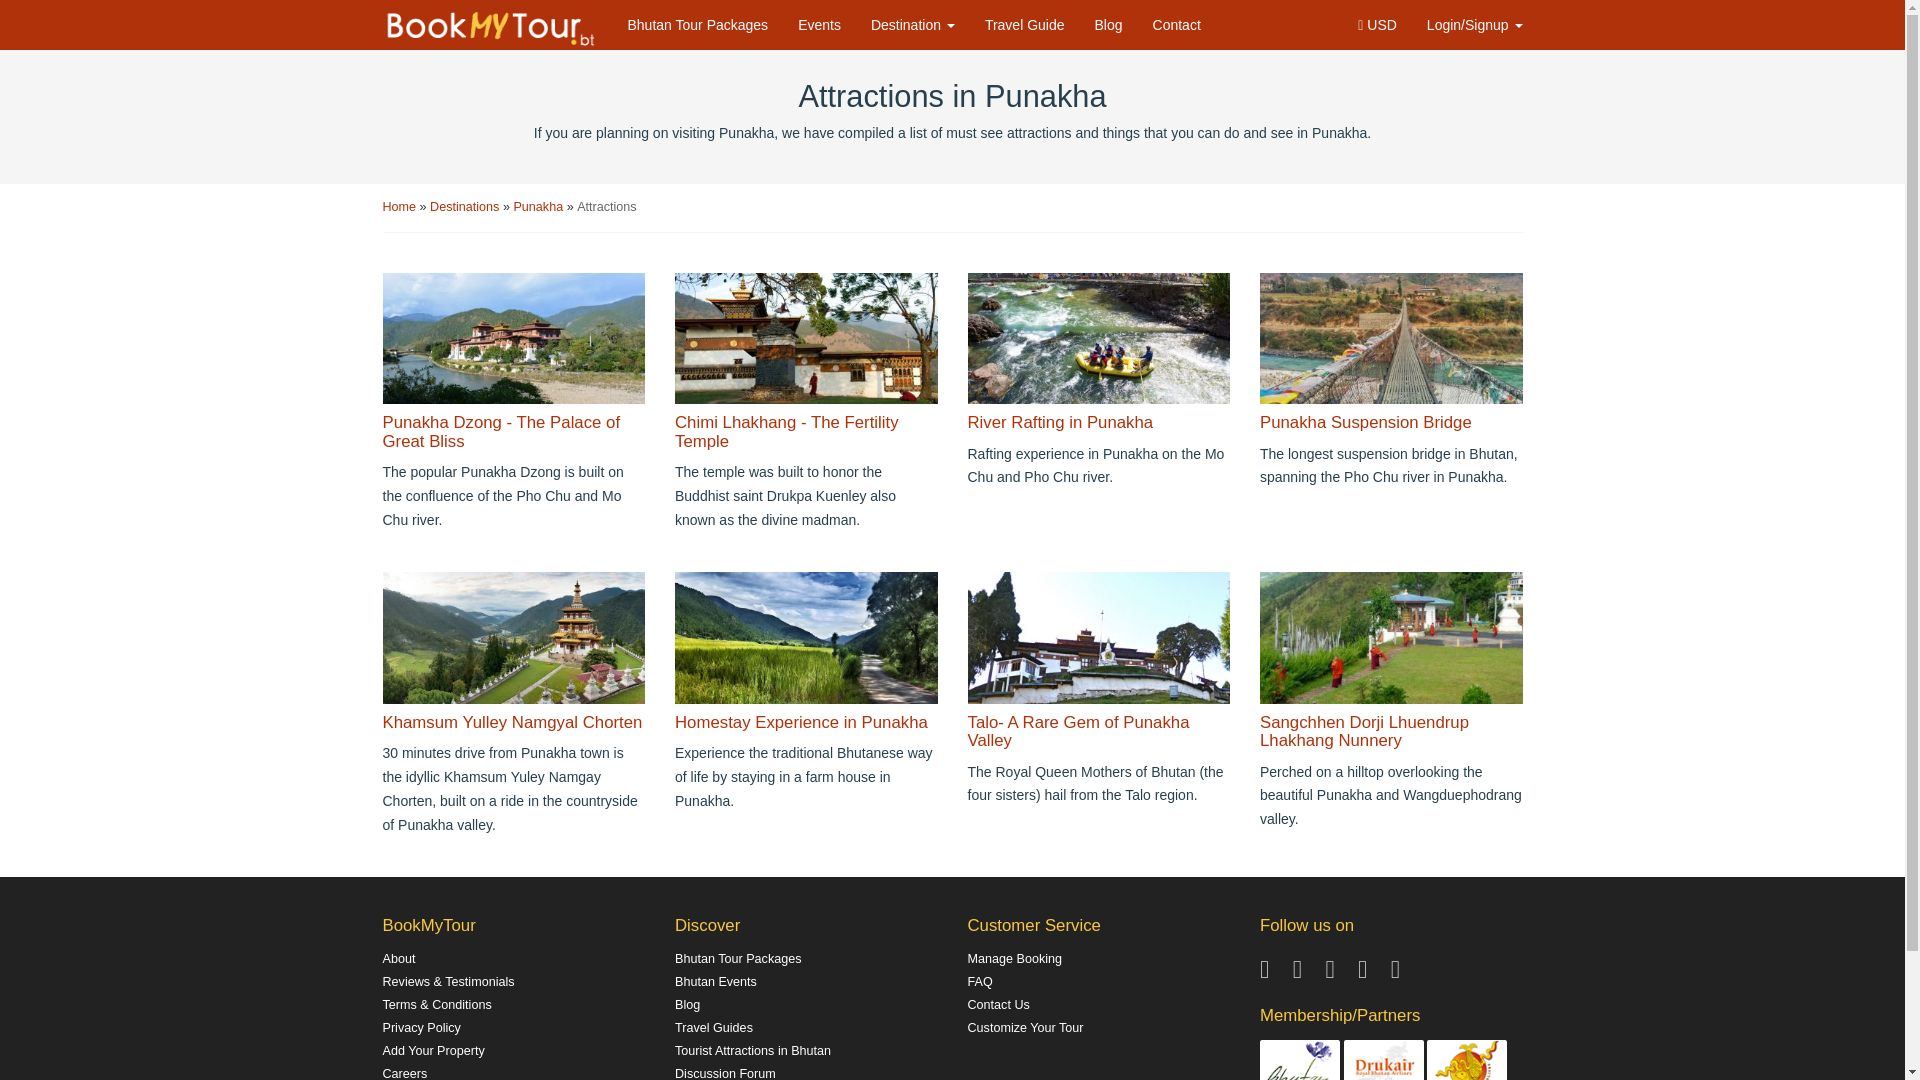  I want to click on Tourism Council of Bhutan, so click(1300, 1066).